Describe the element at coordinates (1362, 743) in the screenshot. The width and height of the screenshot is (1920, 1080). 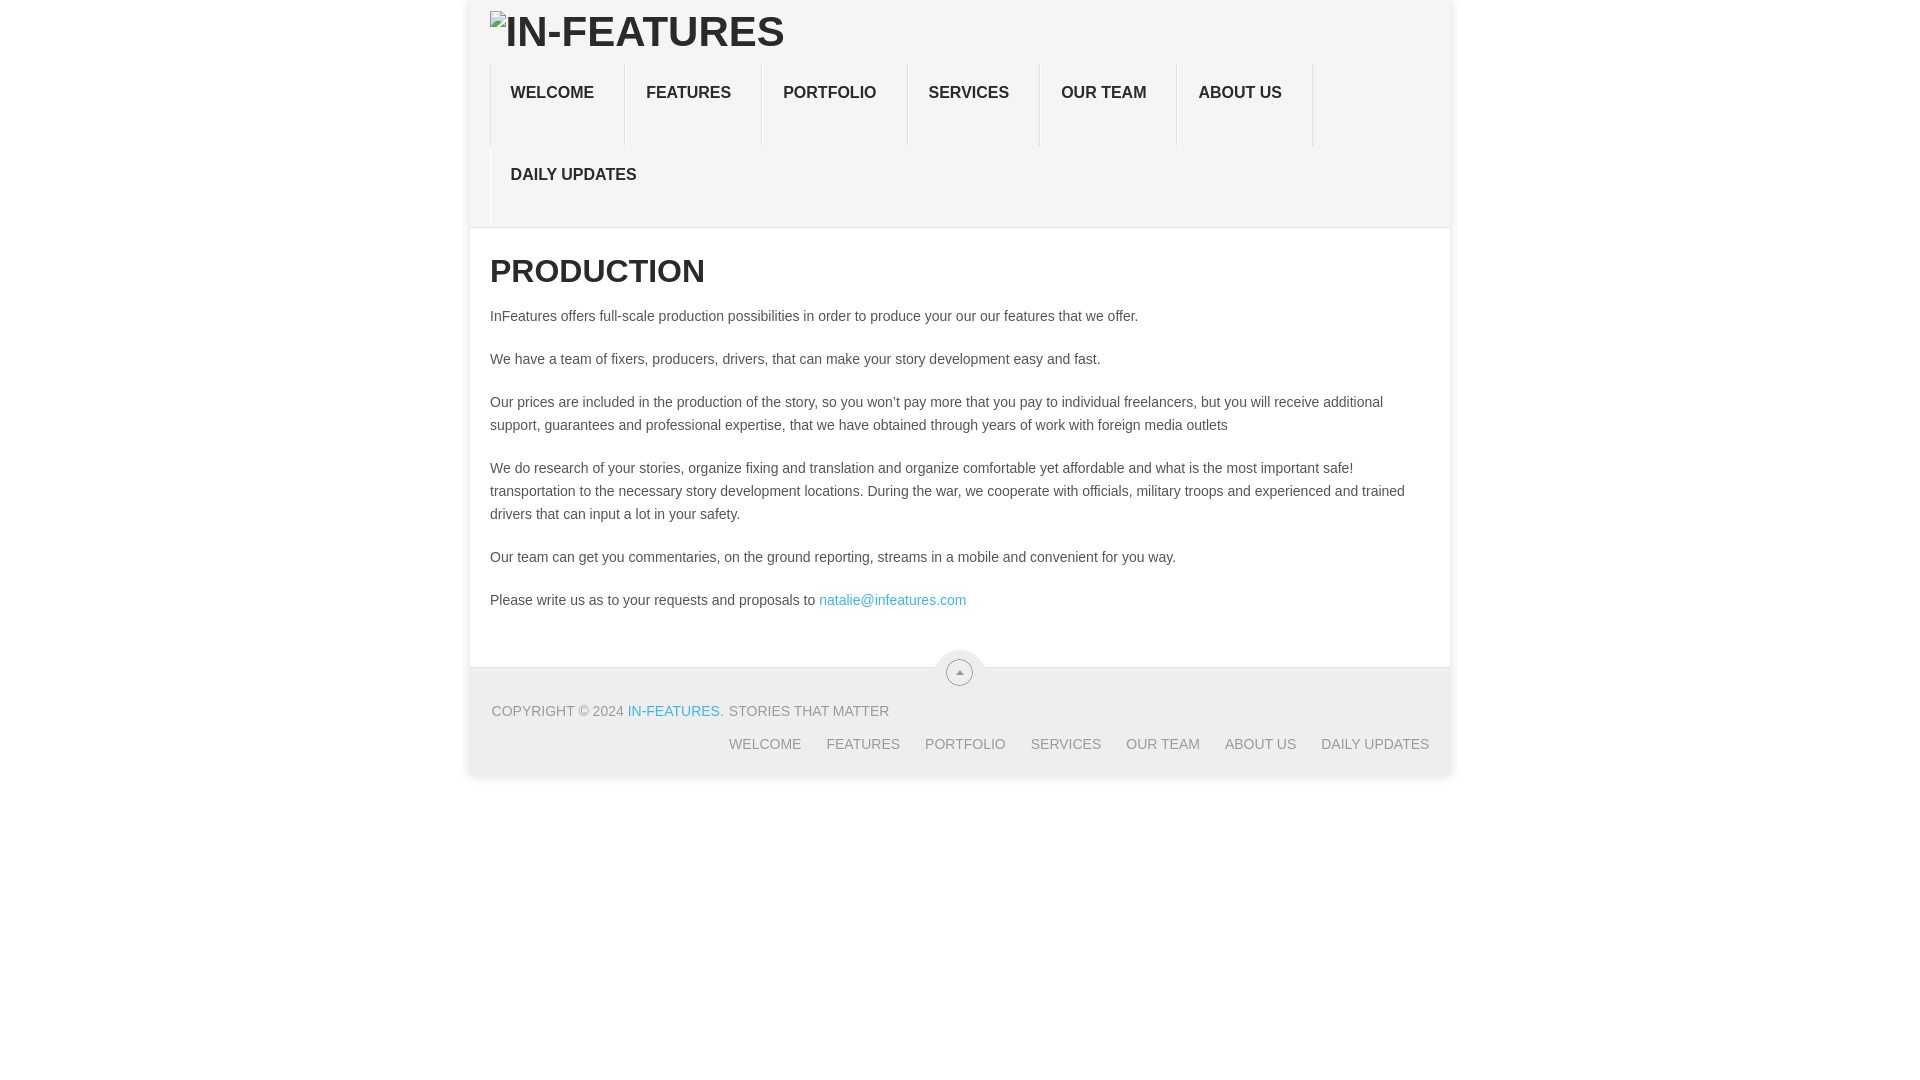
I see `DAILY UPDATES` at that location.